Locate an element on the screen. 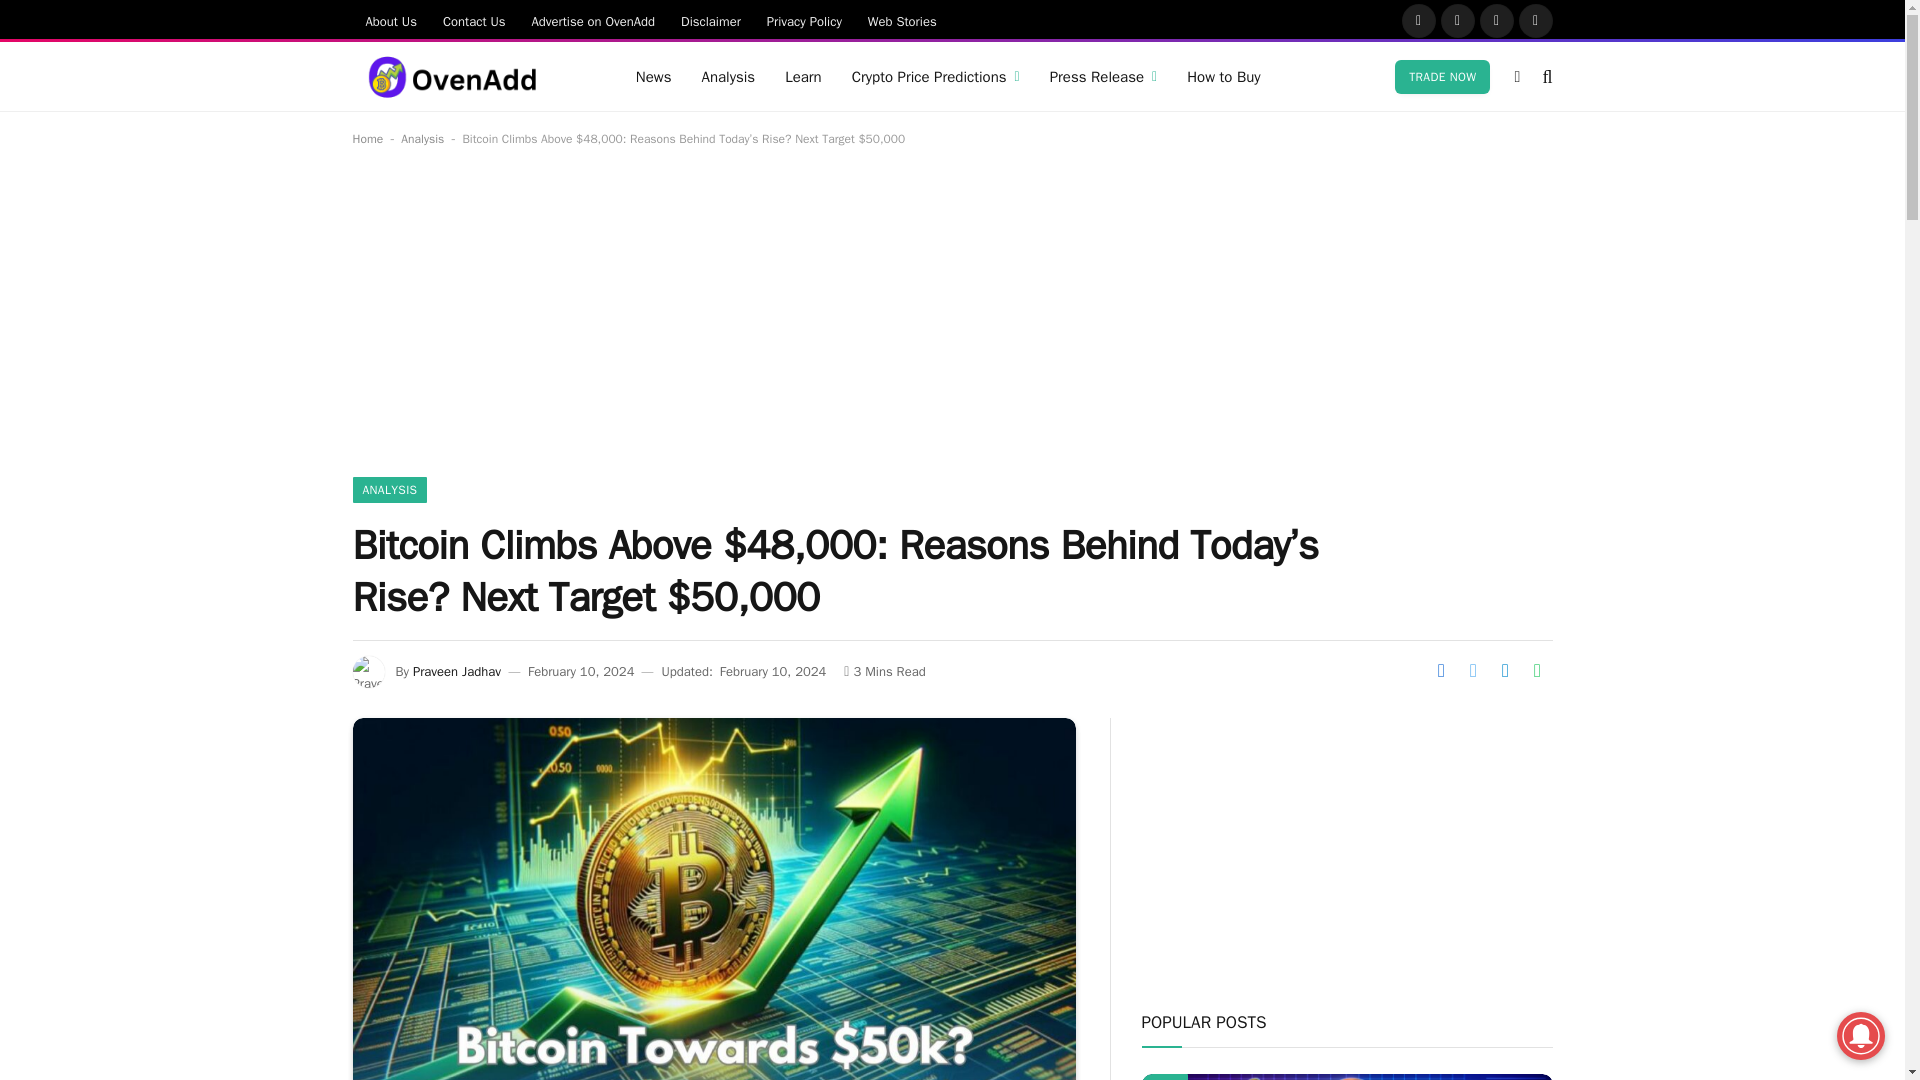  Crypto Price Predictions is located at coordinates (936, 76).